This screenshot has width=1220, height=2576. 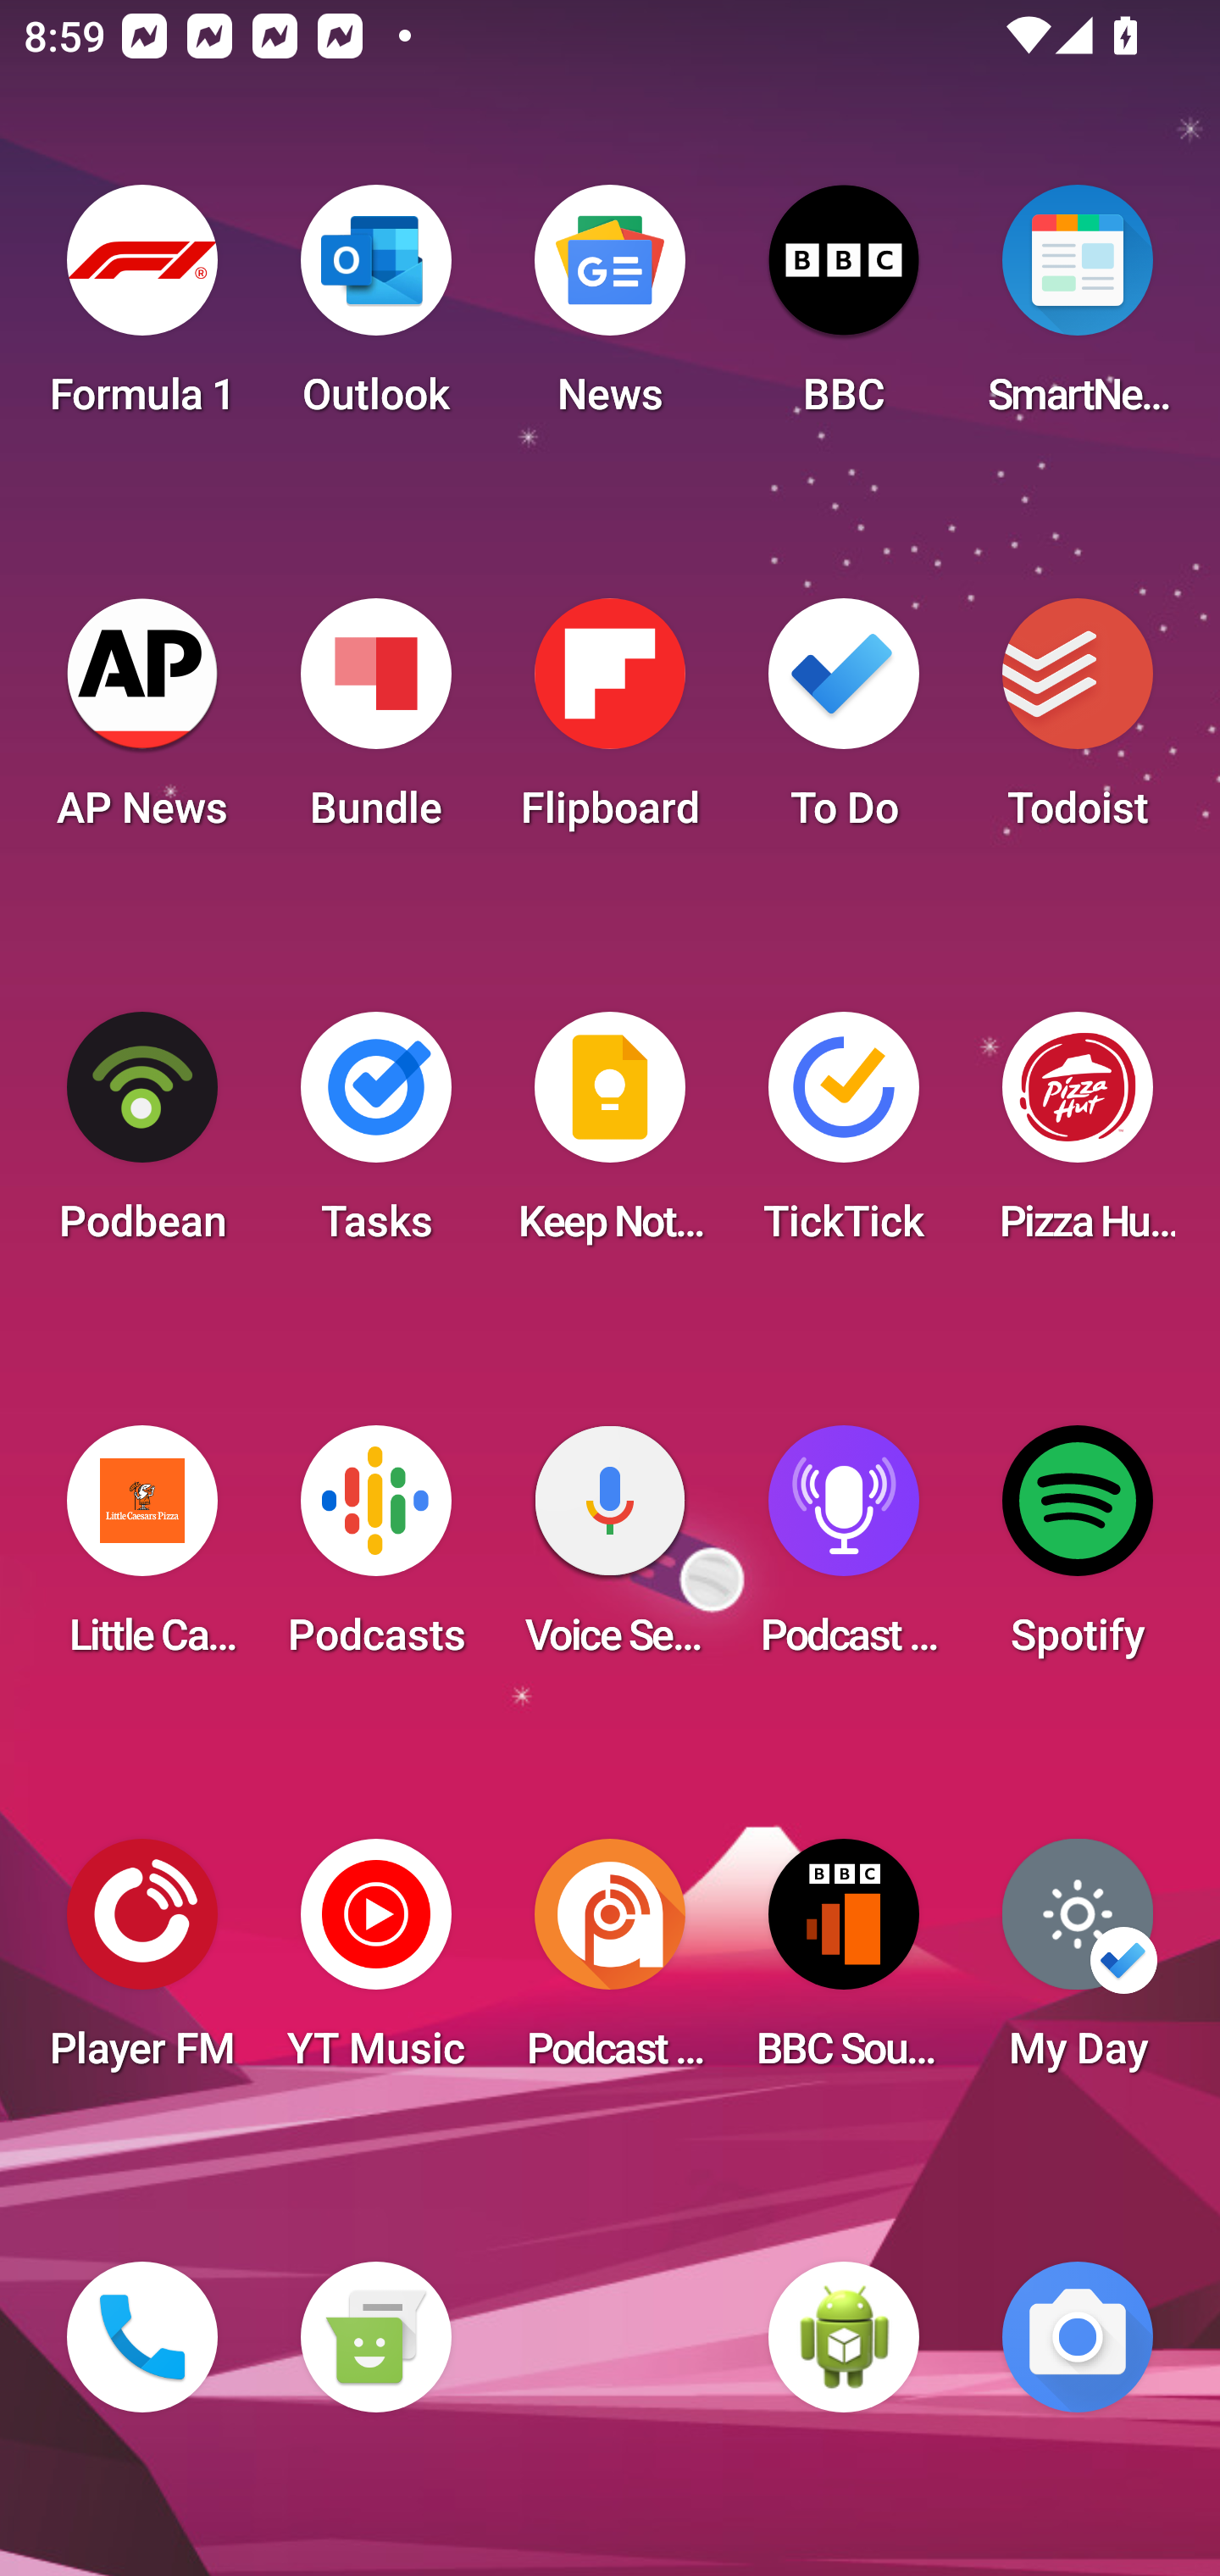 I want to click on Keep Notes, so click(x=610, y=1137).